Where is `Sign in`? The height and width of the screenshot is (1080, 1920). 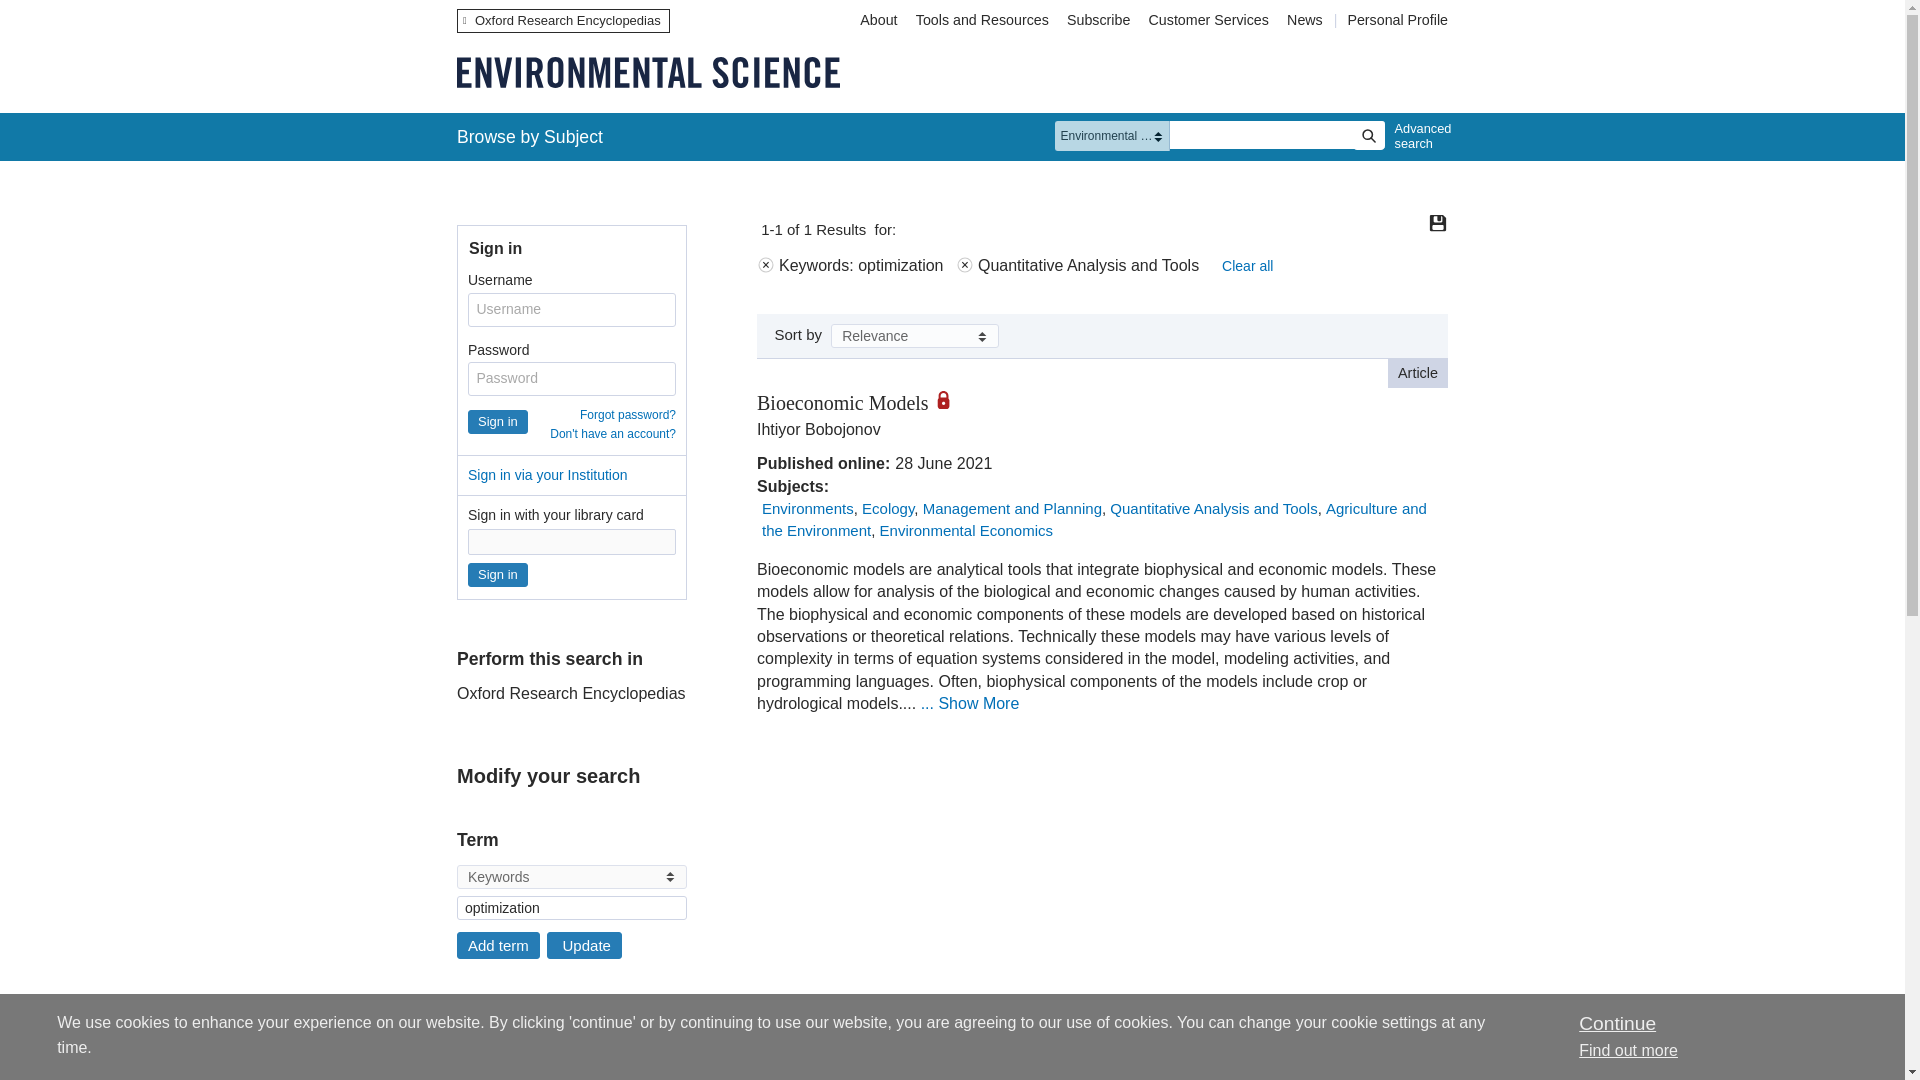
Sign in is located at coordinates (498, 422).